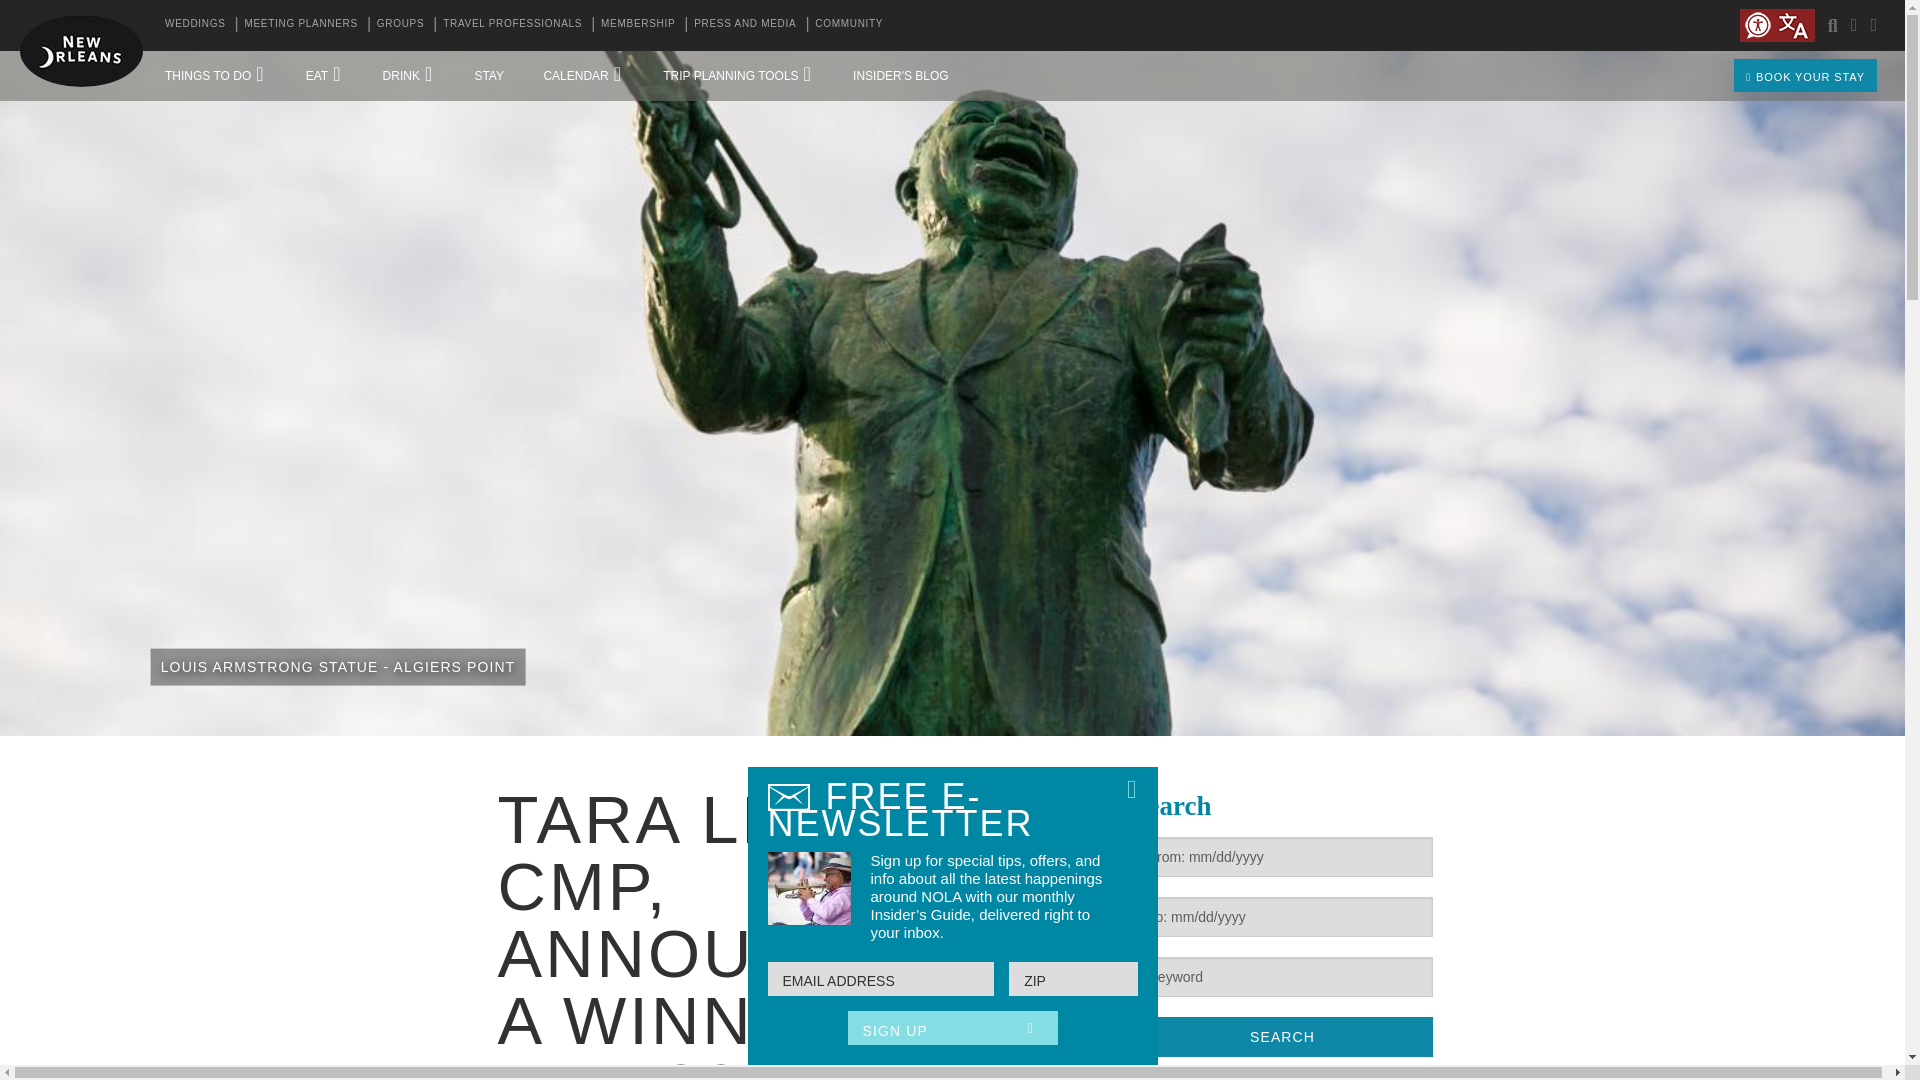  What do you see at coordinates (300, 24) in the screenshot?
I see `Meeting Planners` at bounding box center [300, 24].